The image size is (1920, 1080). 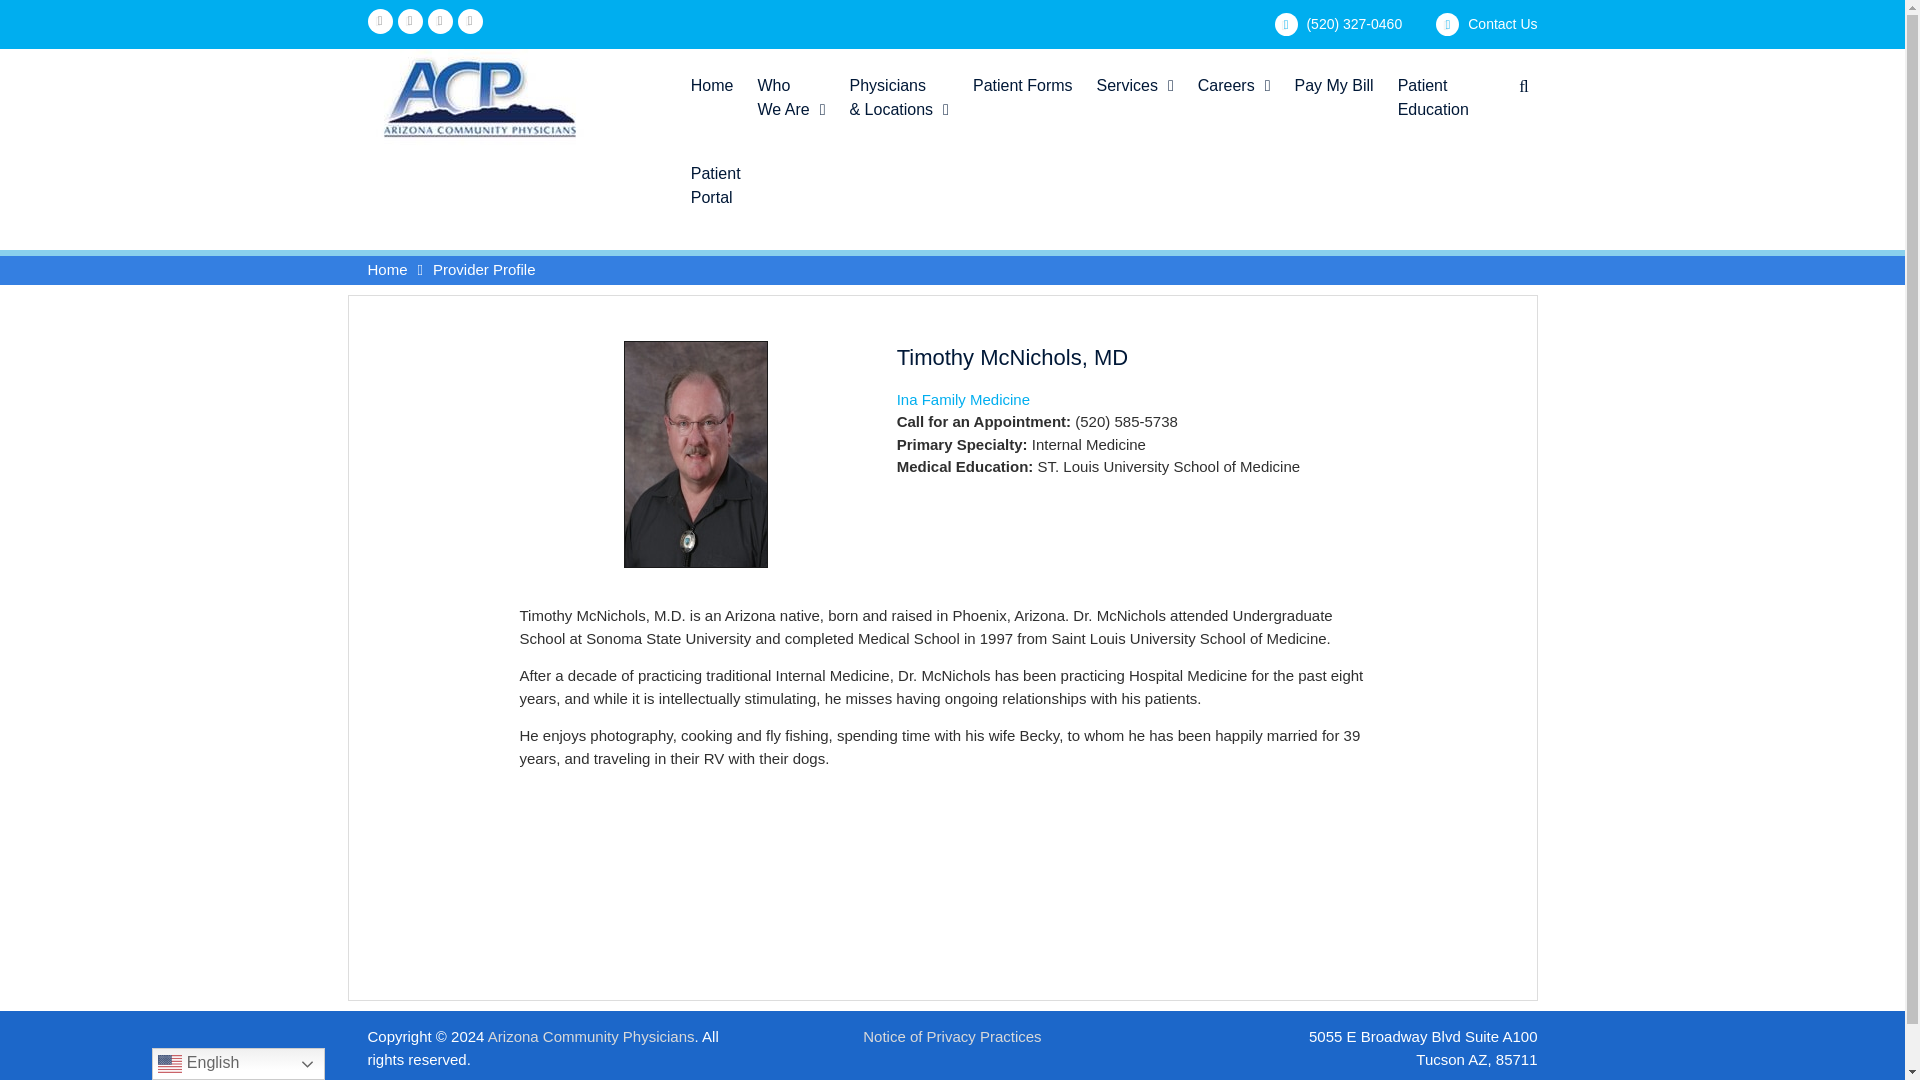 What do you see at coordinates (1135, 80) in the screenshot?
I see `Patient Forms` at bounding box center [1135, 80].